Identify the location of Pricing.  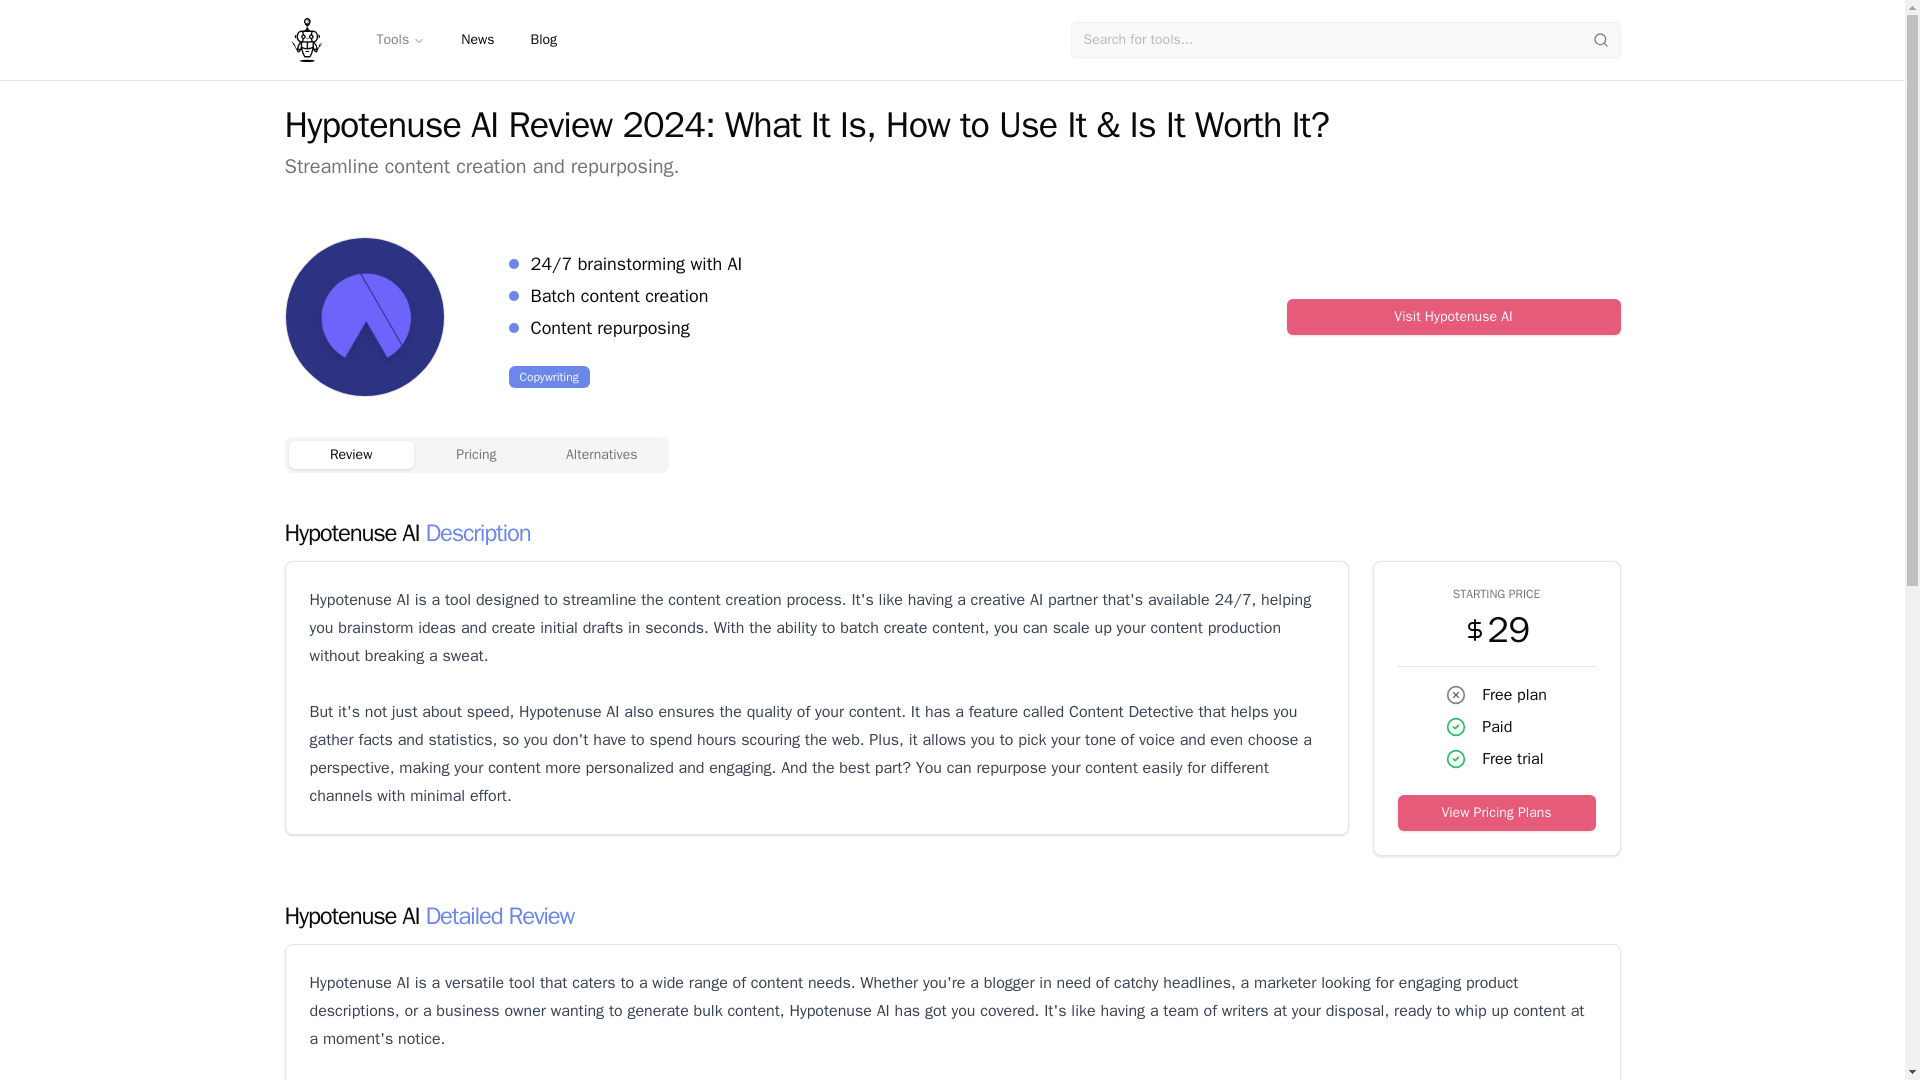
(476, 454).